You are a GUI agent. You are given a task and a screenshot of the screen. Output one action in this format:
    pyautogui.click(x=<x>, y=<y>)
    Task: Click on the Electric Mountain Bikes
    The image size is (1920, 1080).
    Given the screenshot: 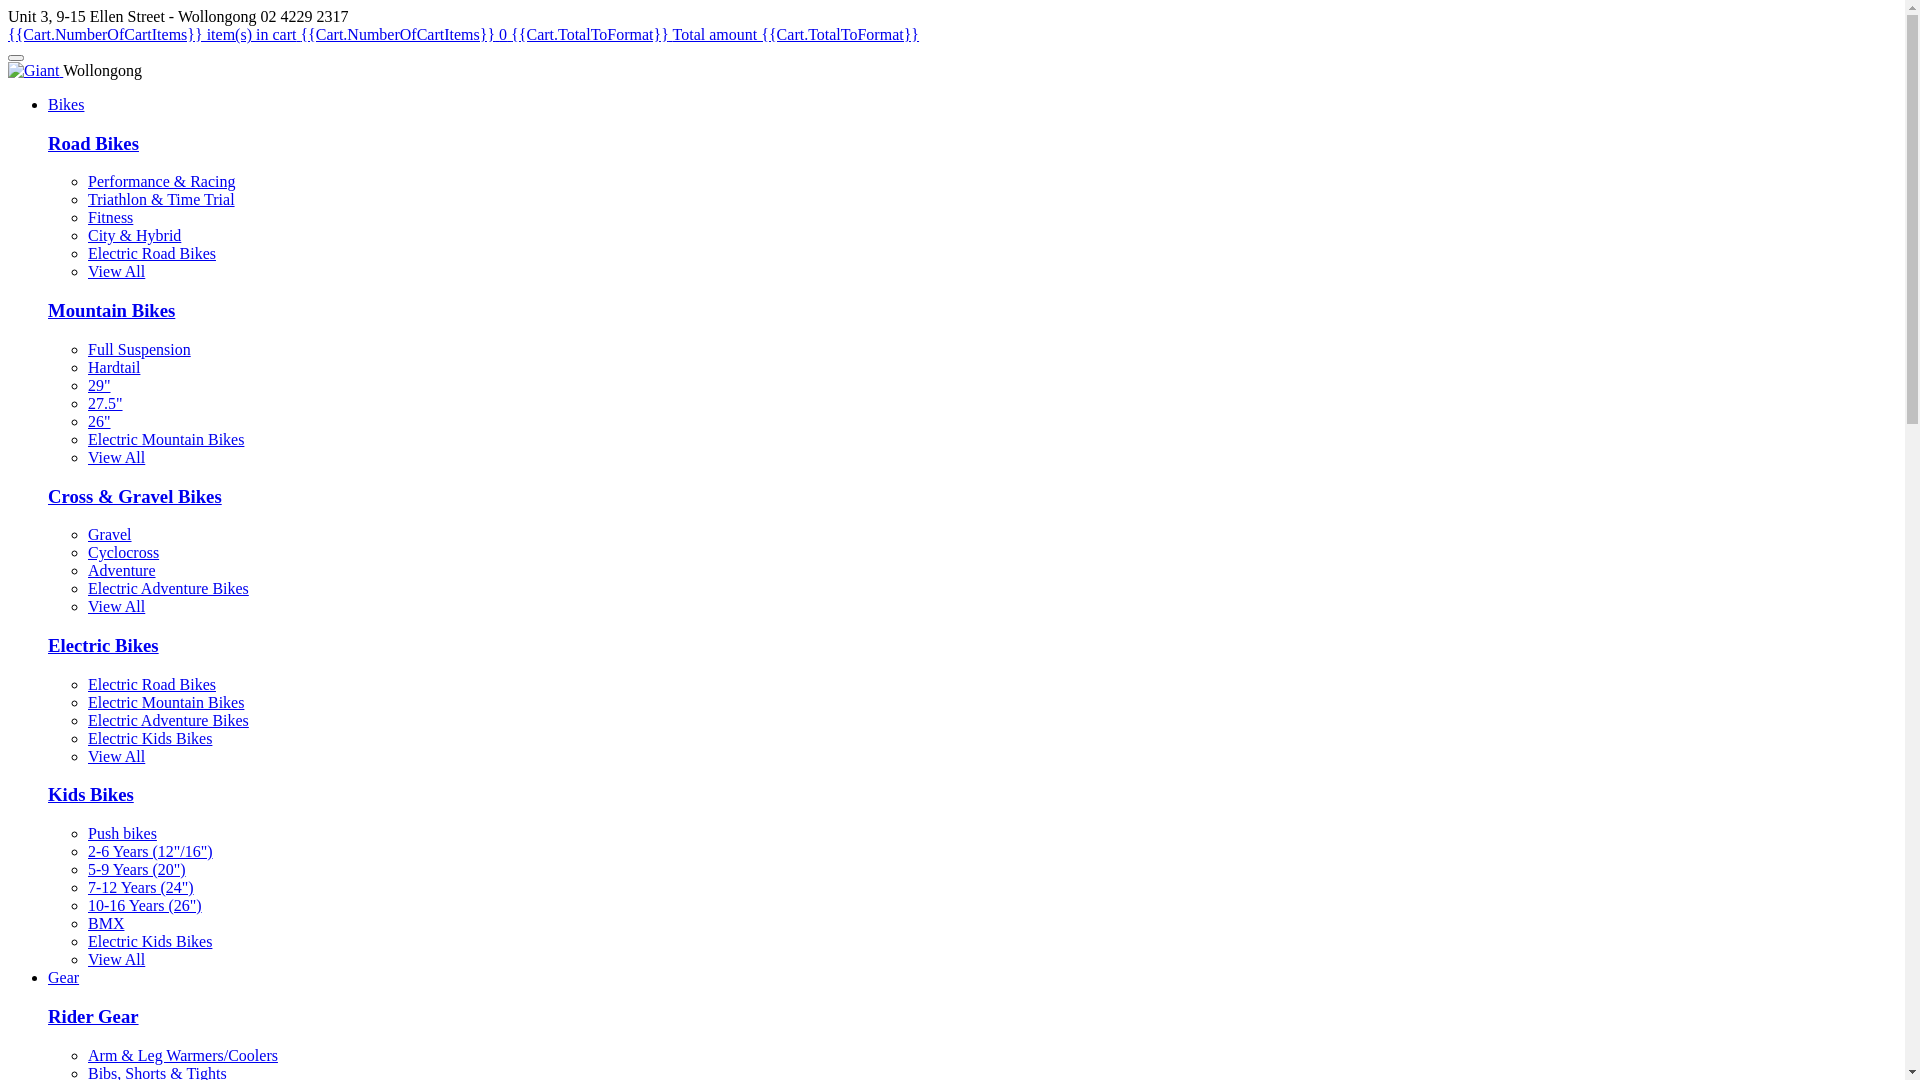 What is the action you would take?
    pyautogui.click(x=166, y=440)
    